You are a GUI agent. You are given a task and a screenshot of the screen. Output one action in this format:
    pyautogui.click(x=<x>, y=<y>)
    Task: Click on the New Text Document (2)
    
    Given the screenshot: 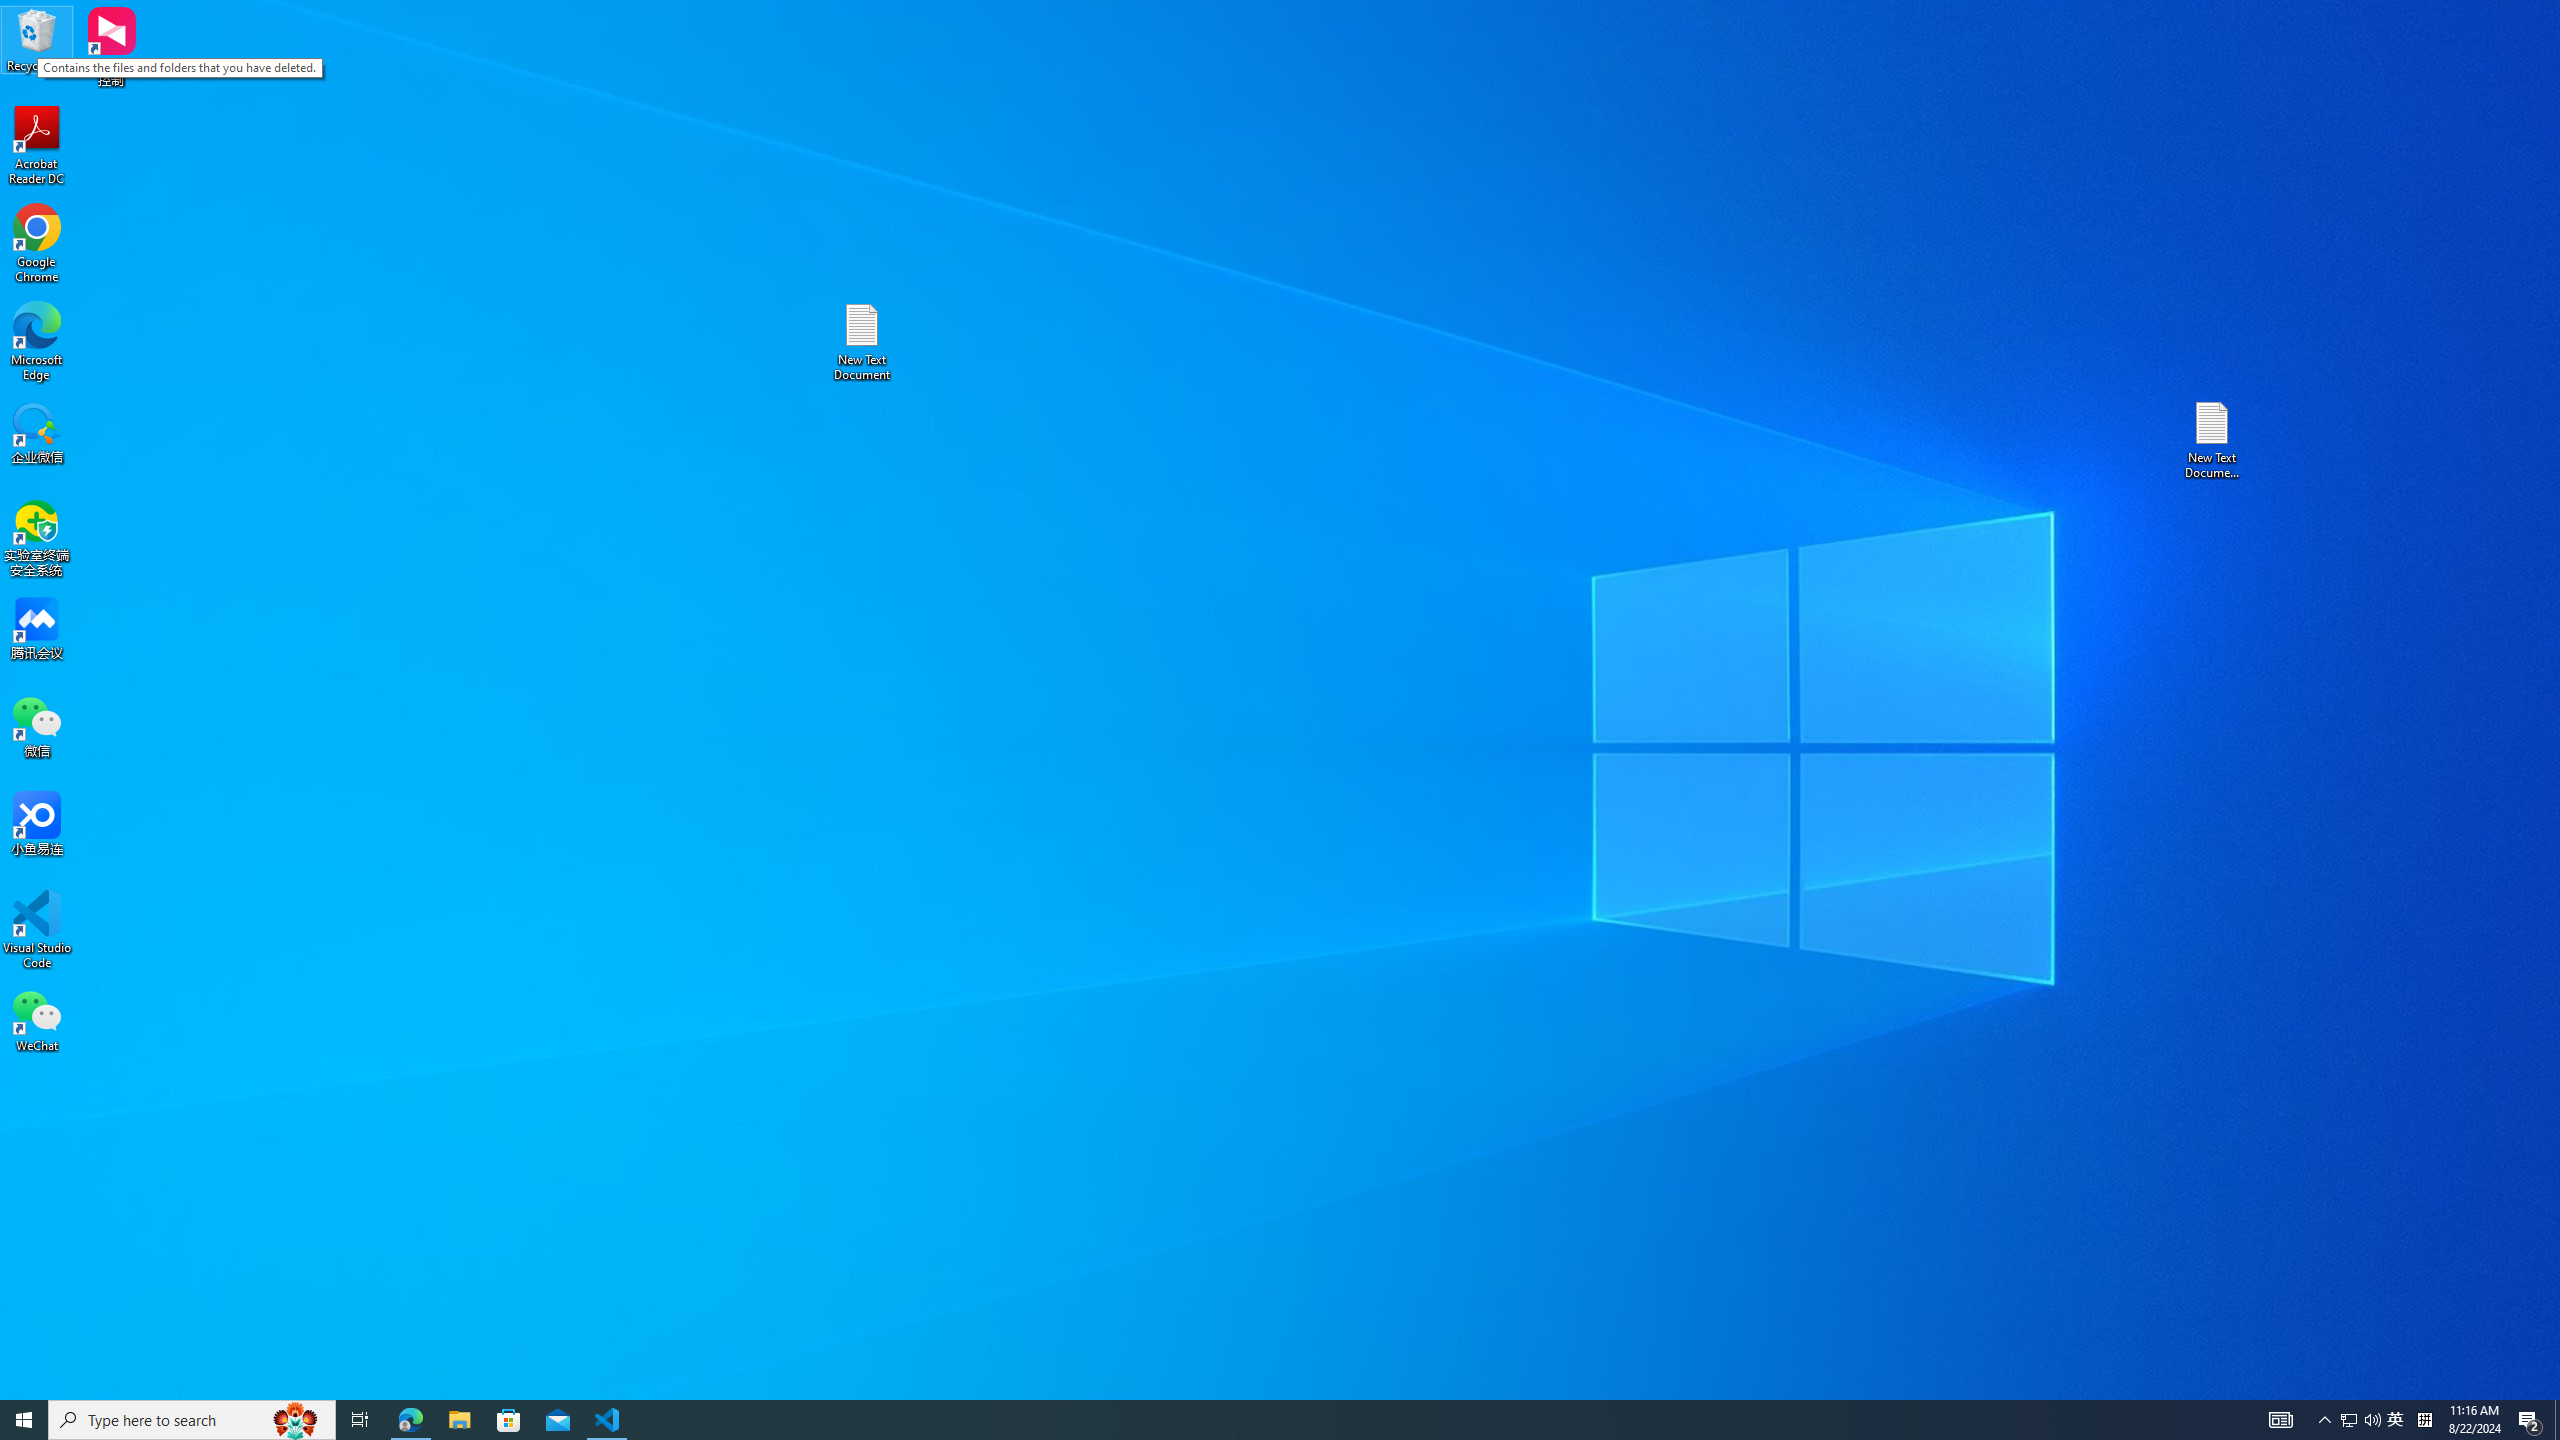 What is the action you would take?
    pyautogui.click(x=2213, y=440)
    